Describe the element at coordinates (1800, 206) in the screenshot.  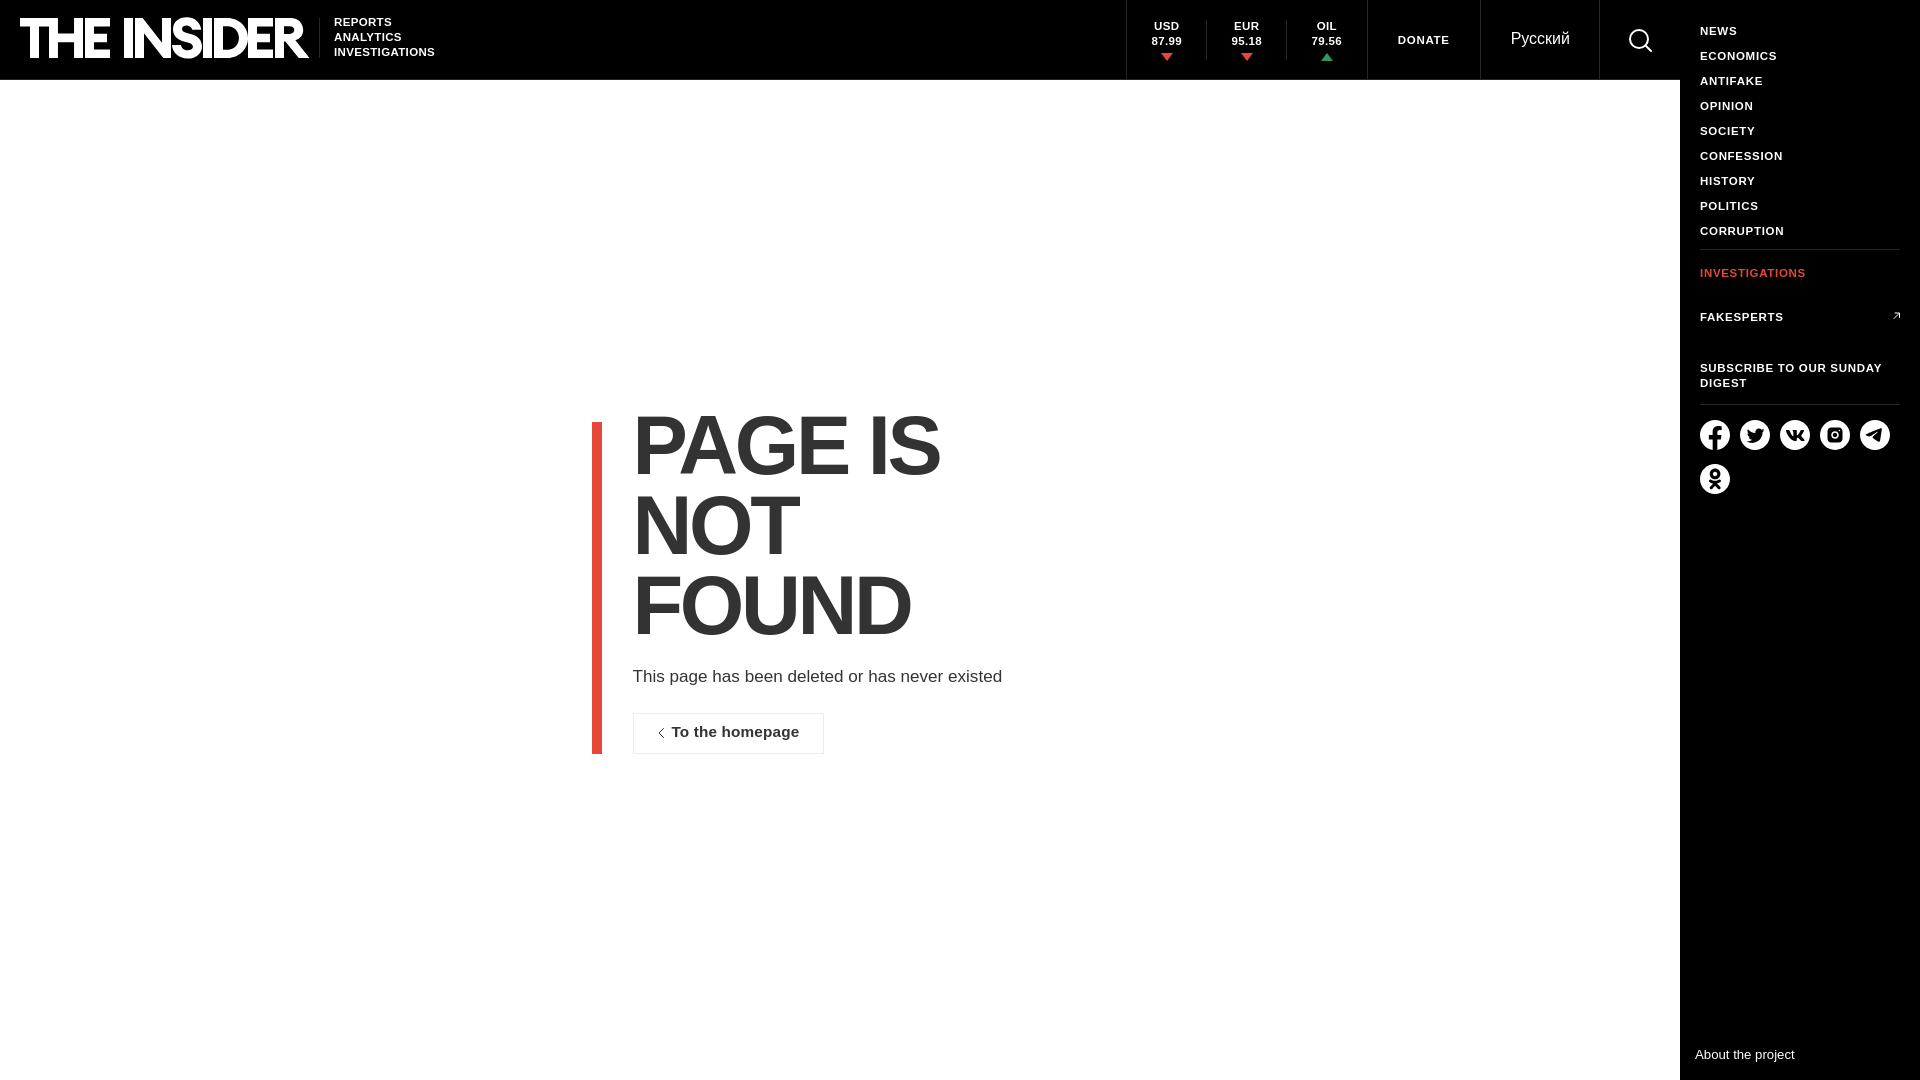
I see `POLITICS` at that location.